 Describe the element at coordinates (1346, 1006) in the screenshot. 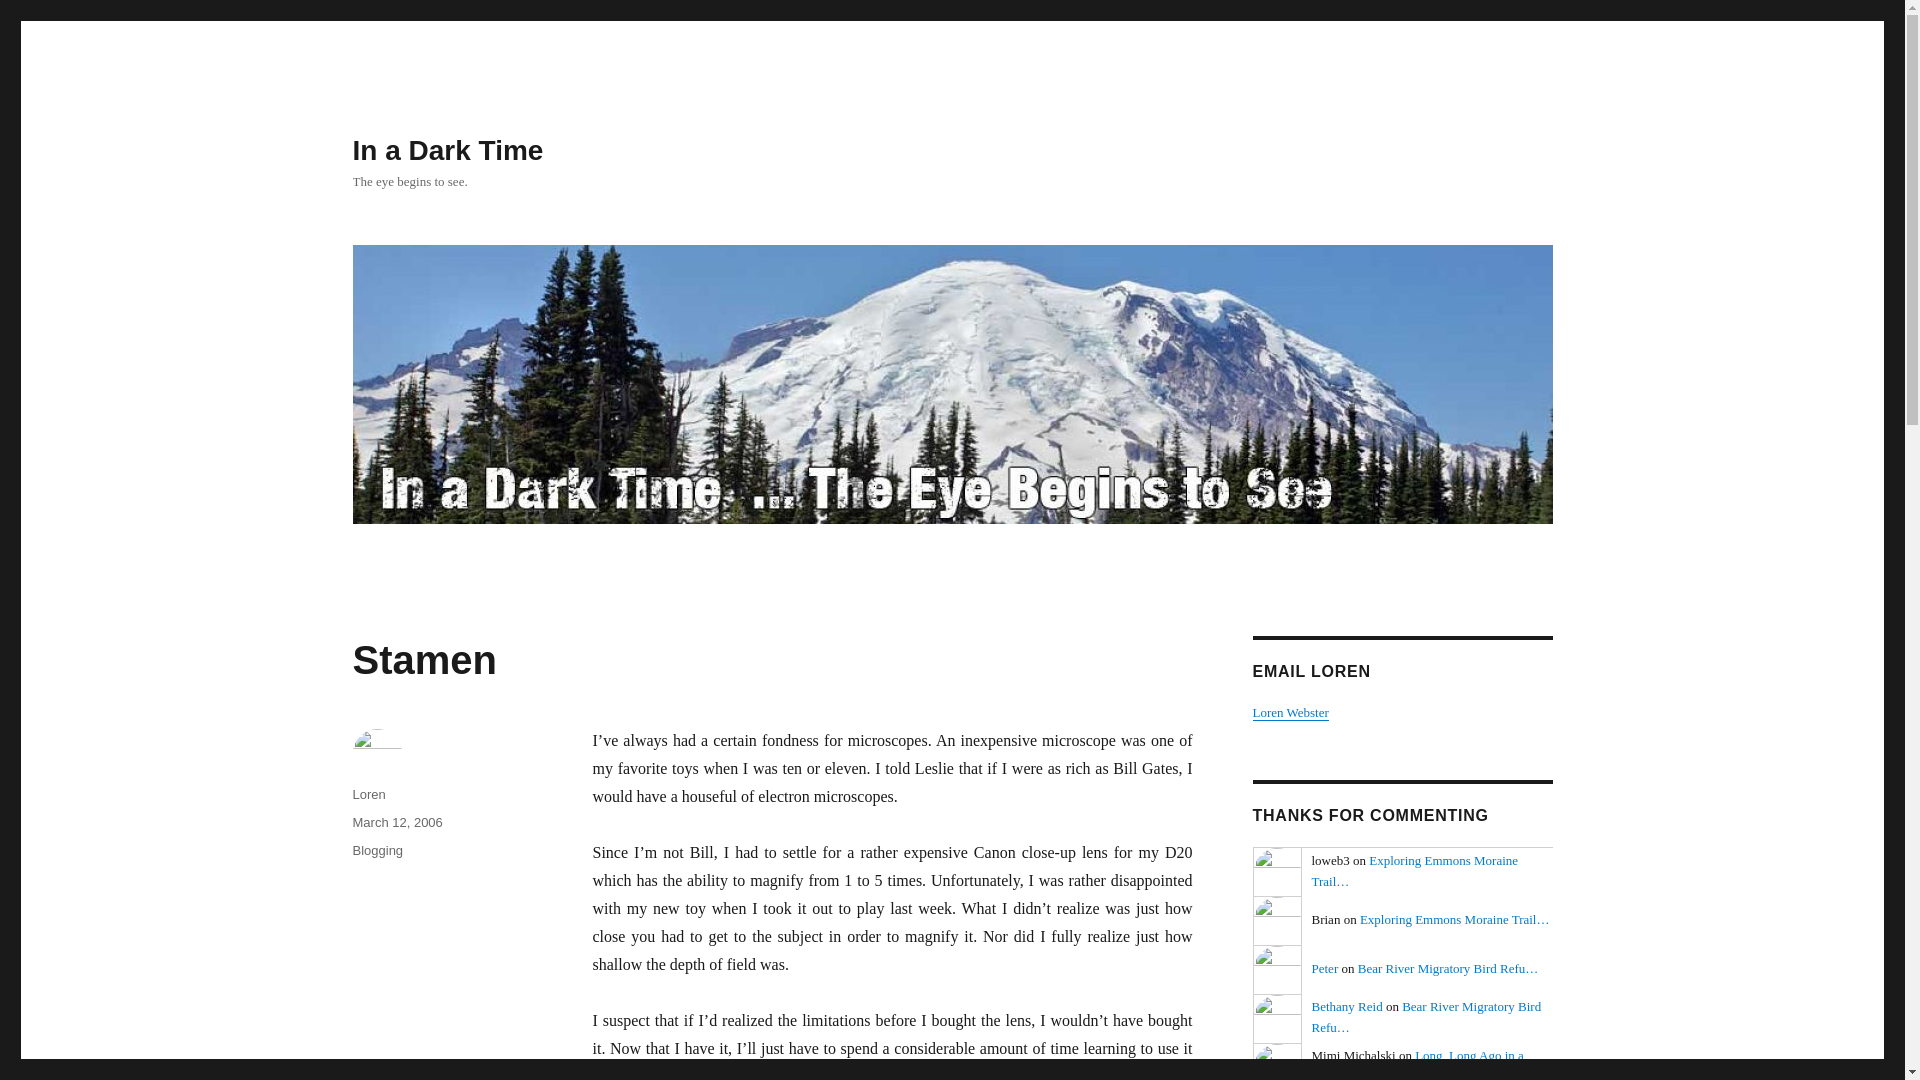

I see `Bethany Reid` at that location.